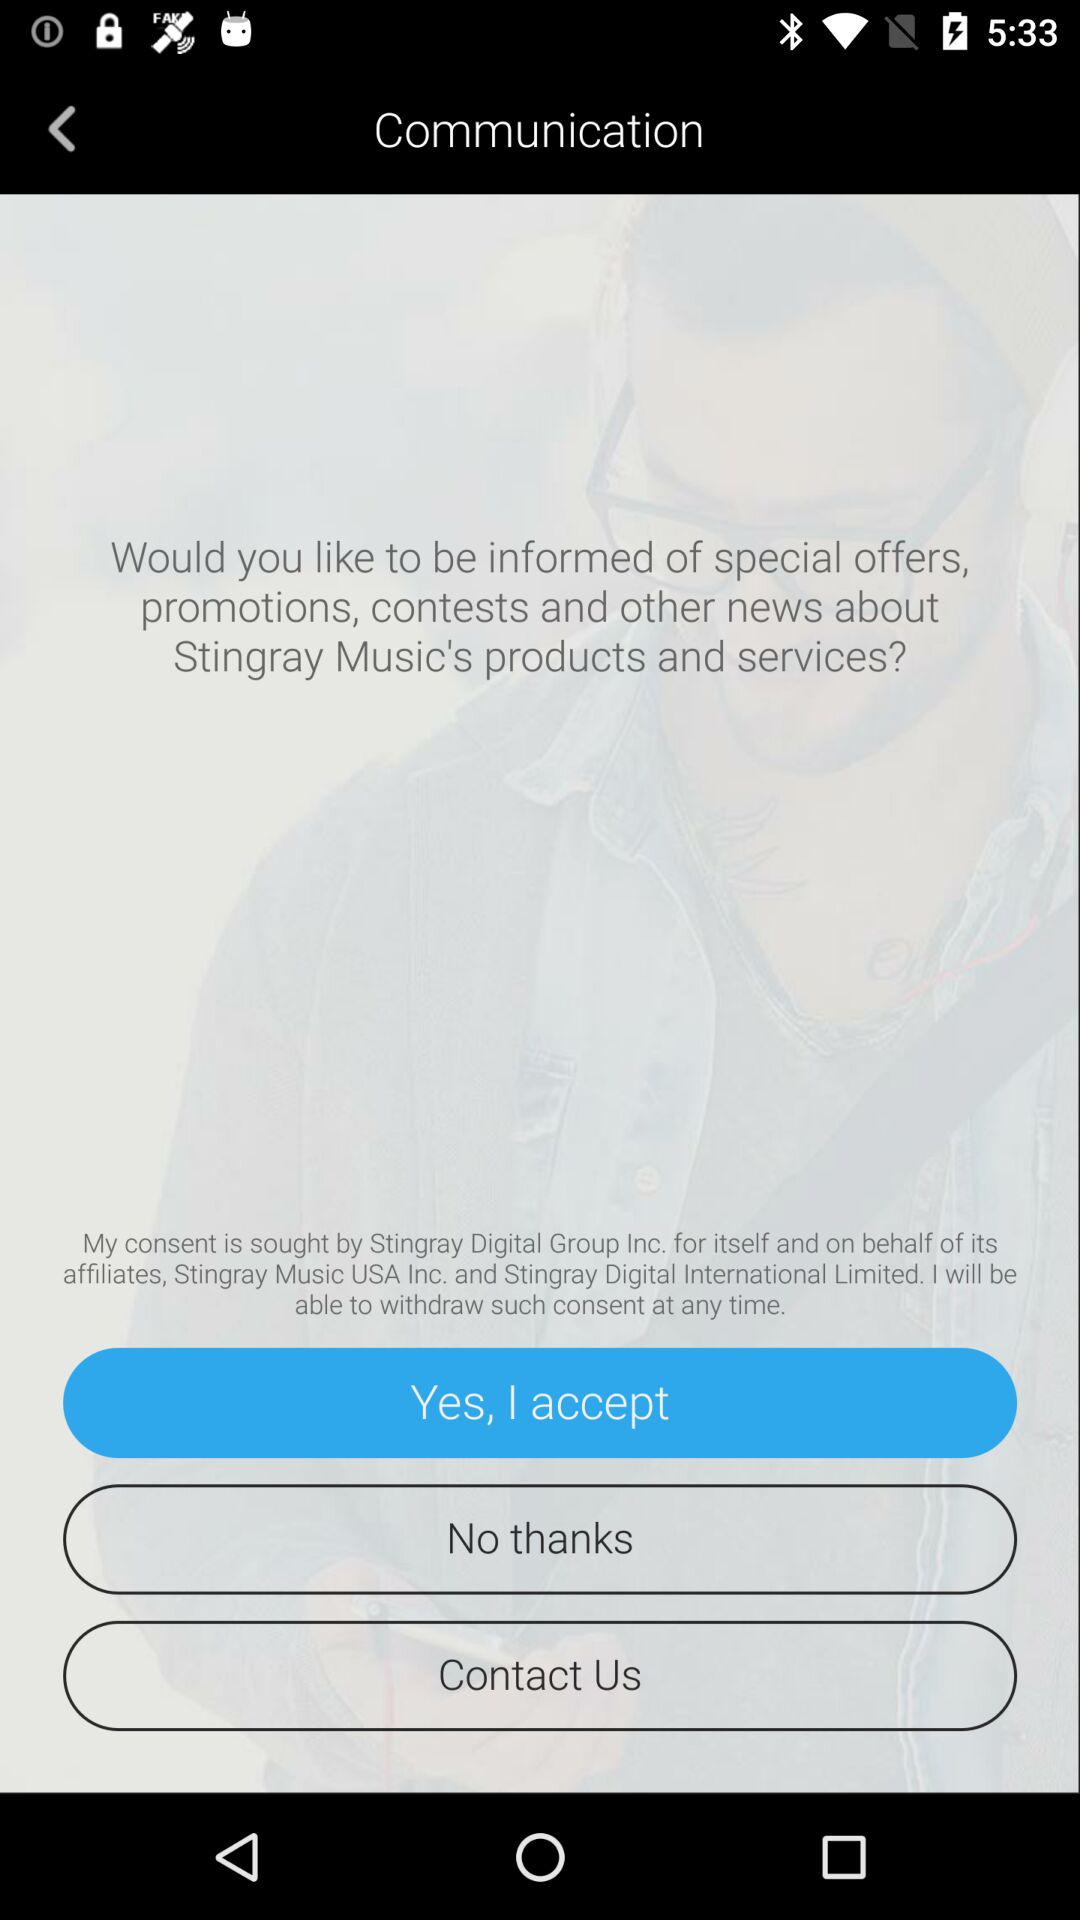 This screenshot has height=1920, width=1080. I want to click on click item above the contact us icon, so click(540, 1539).